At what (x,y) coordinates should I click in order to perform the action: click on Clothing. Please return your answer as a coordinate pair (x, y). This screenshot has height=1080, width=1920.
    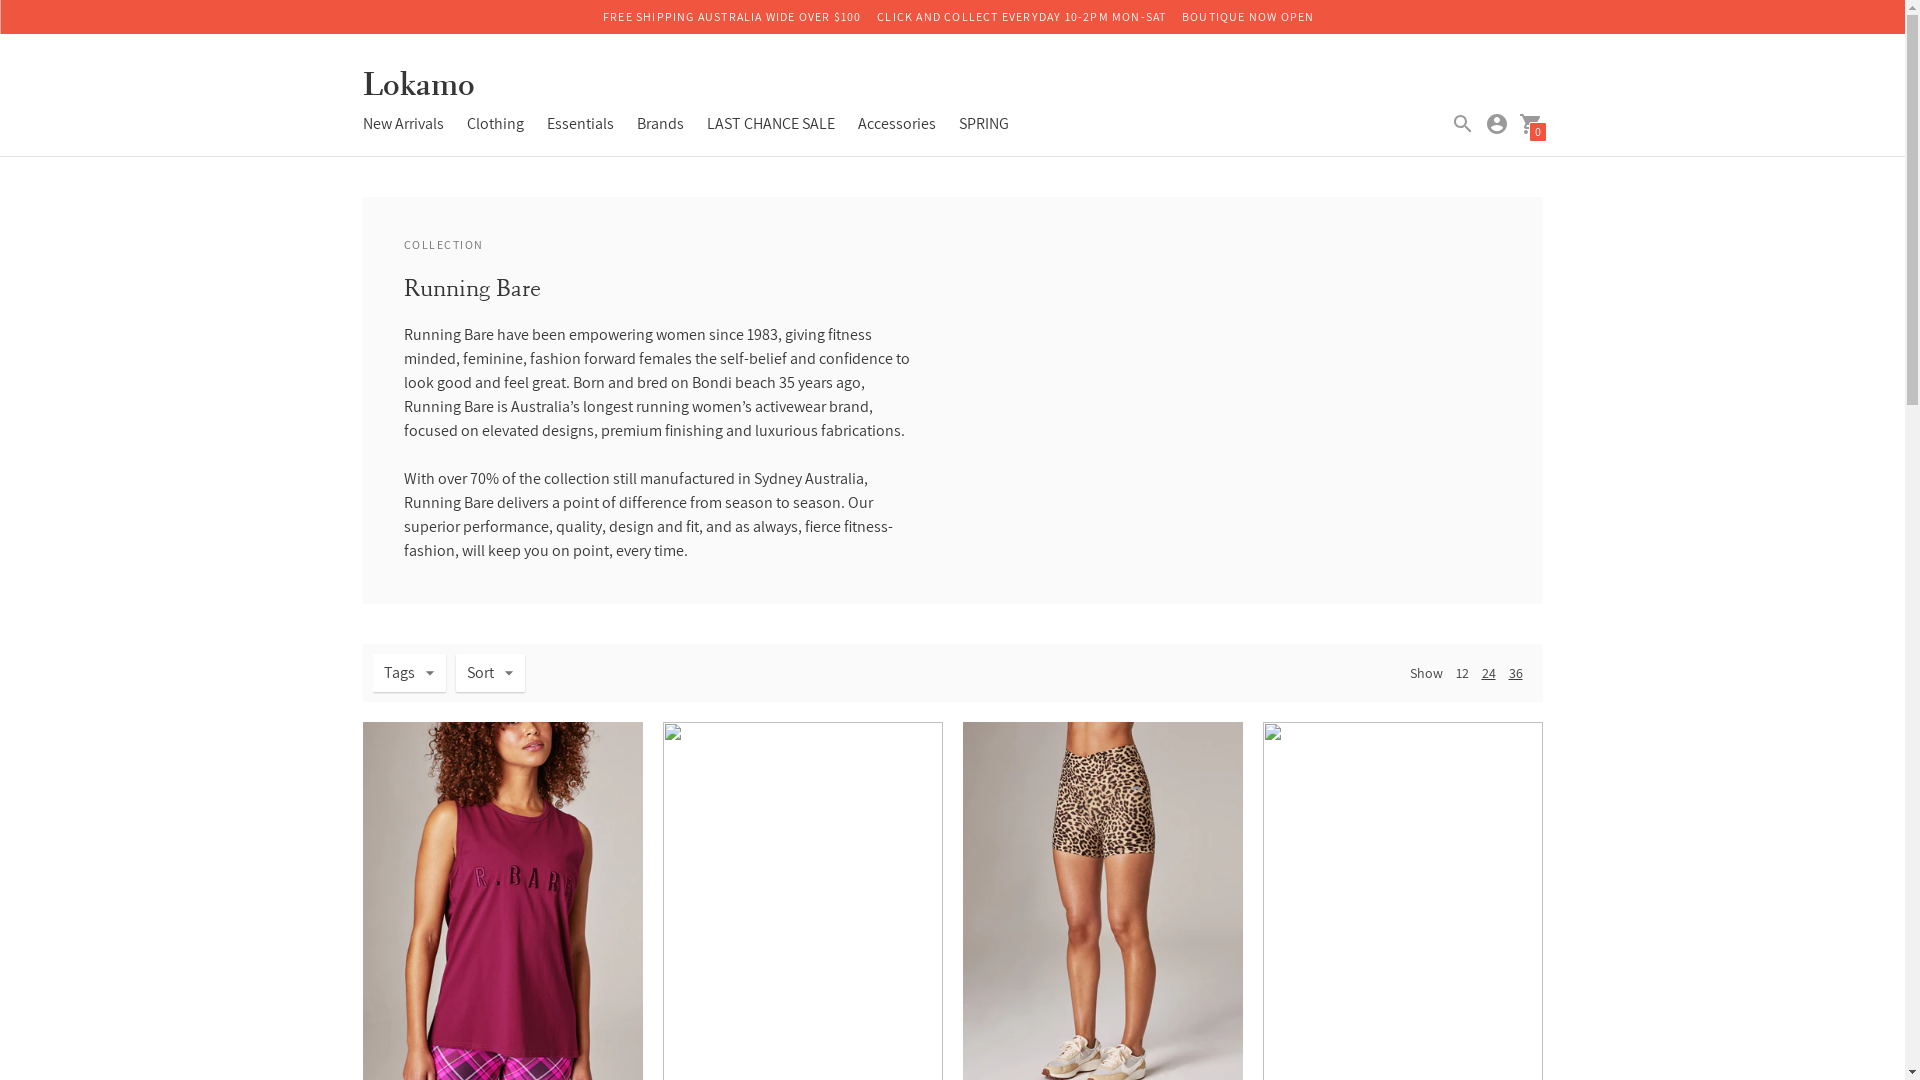
    Looking at the image, I should click on (494, 124).